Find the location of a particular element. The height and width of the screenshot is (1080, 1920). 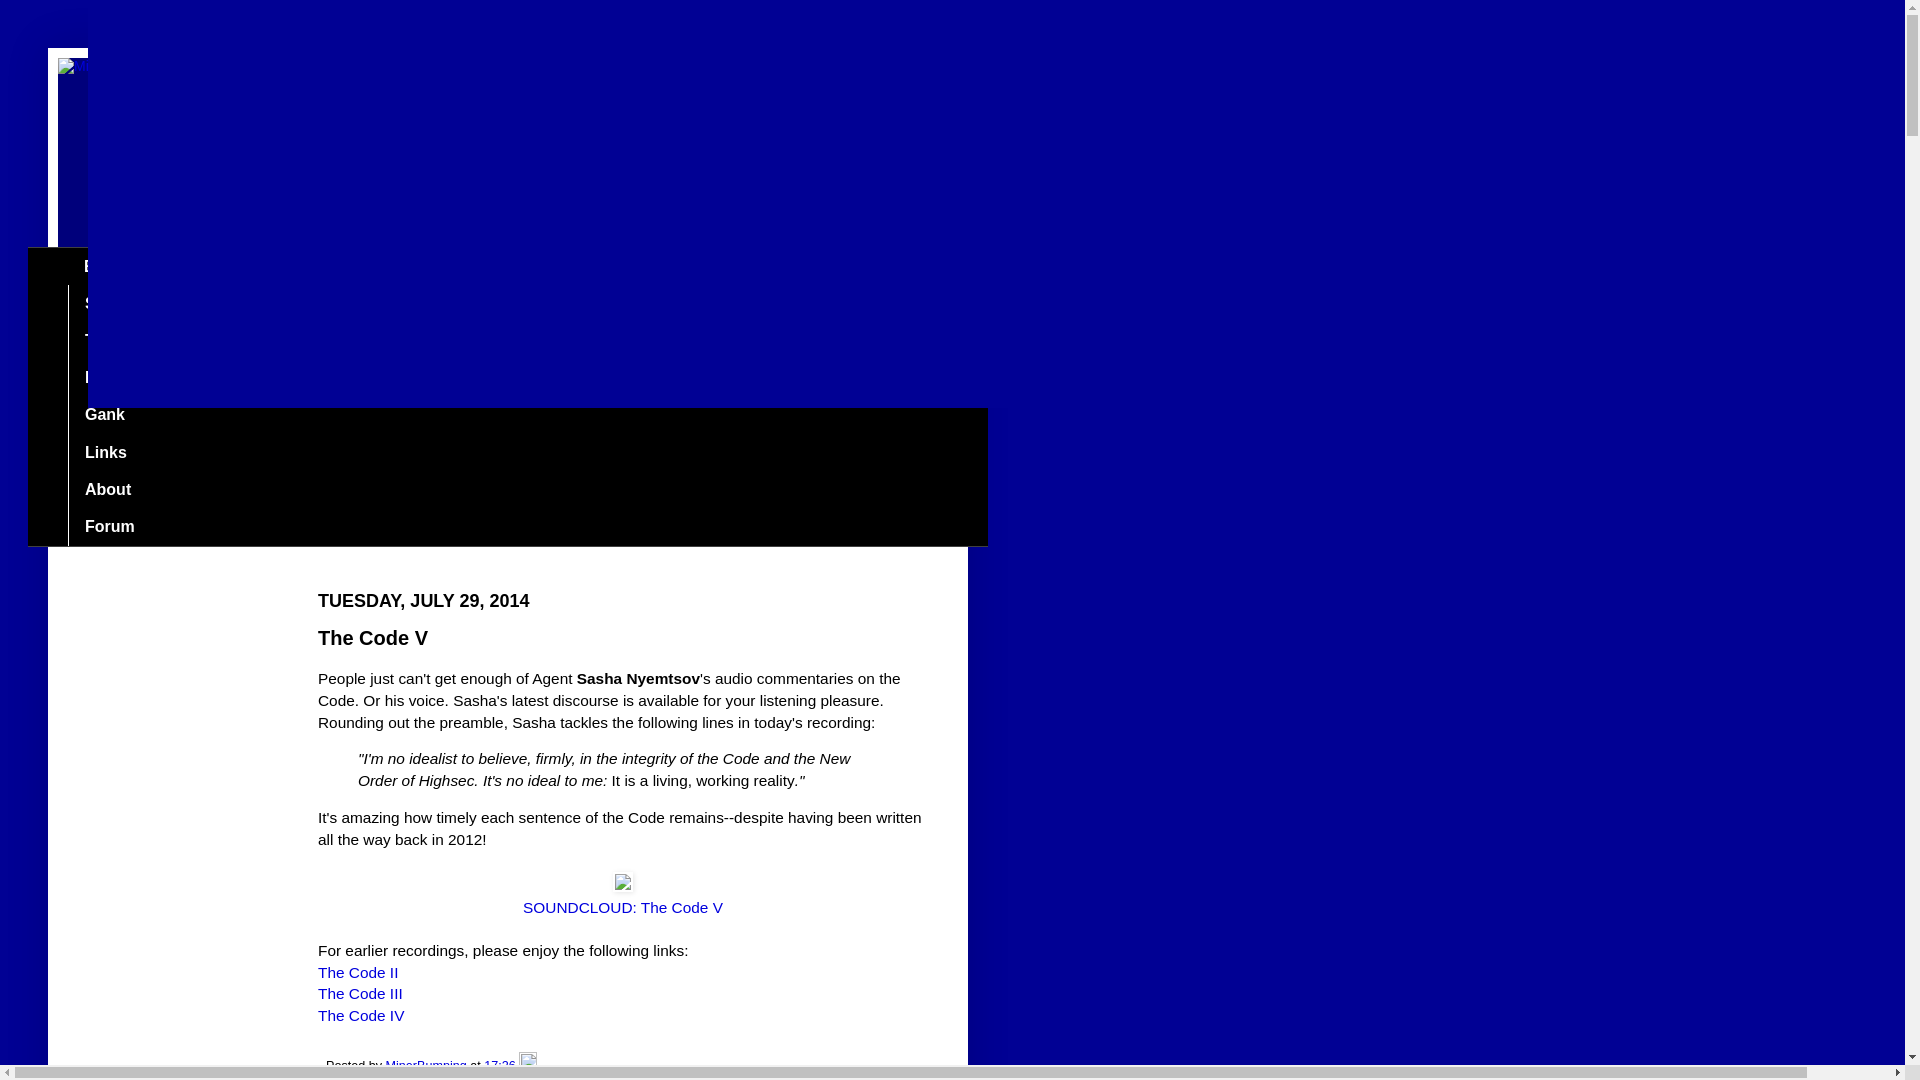

SOUNDCLOUD: The Code V is located at coordinates (622, 906).